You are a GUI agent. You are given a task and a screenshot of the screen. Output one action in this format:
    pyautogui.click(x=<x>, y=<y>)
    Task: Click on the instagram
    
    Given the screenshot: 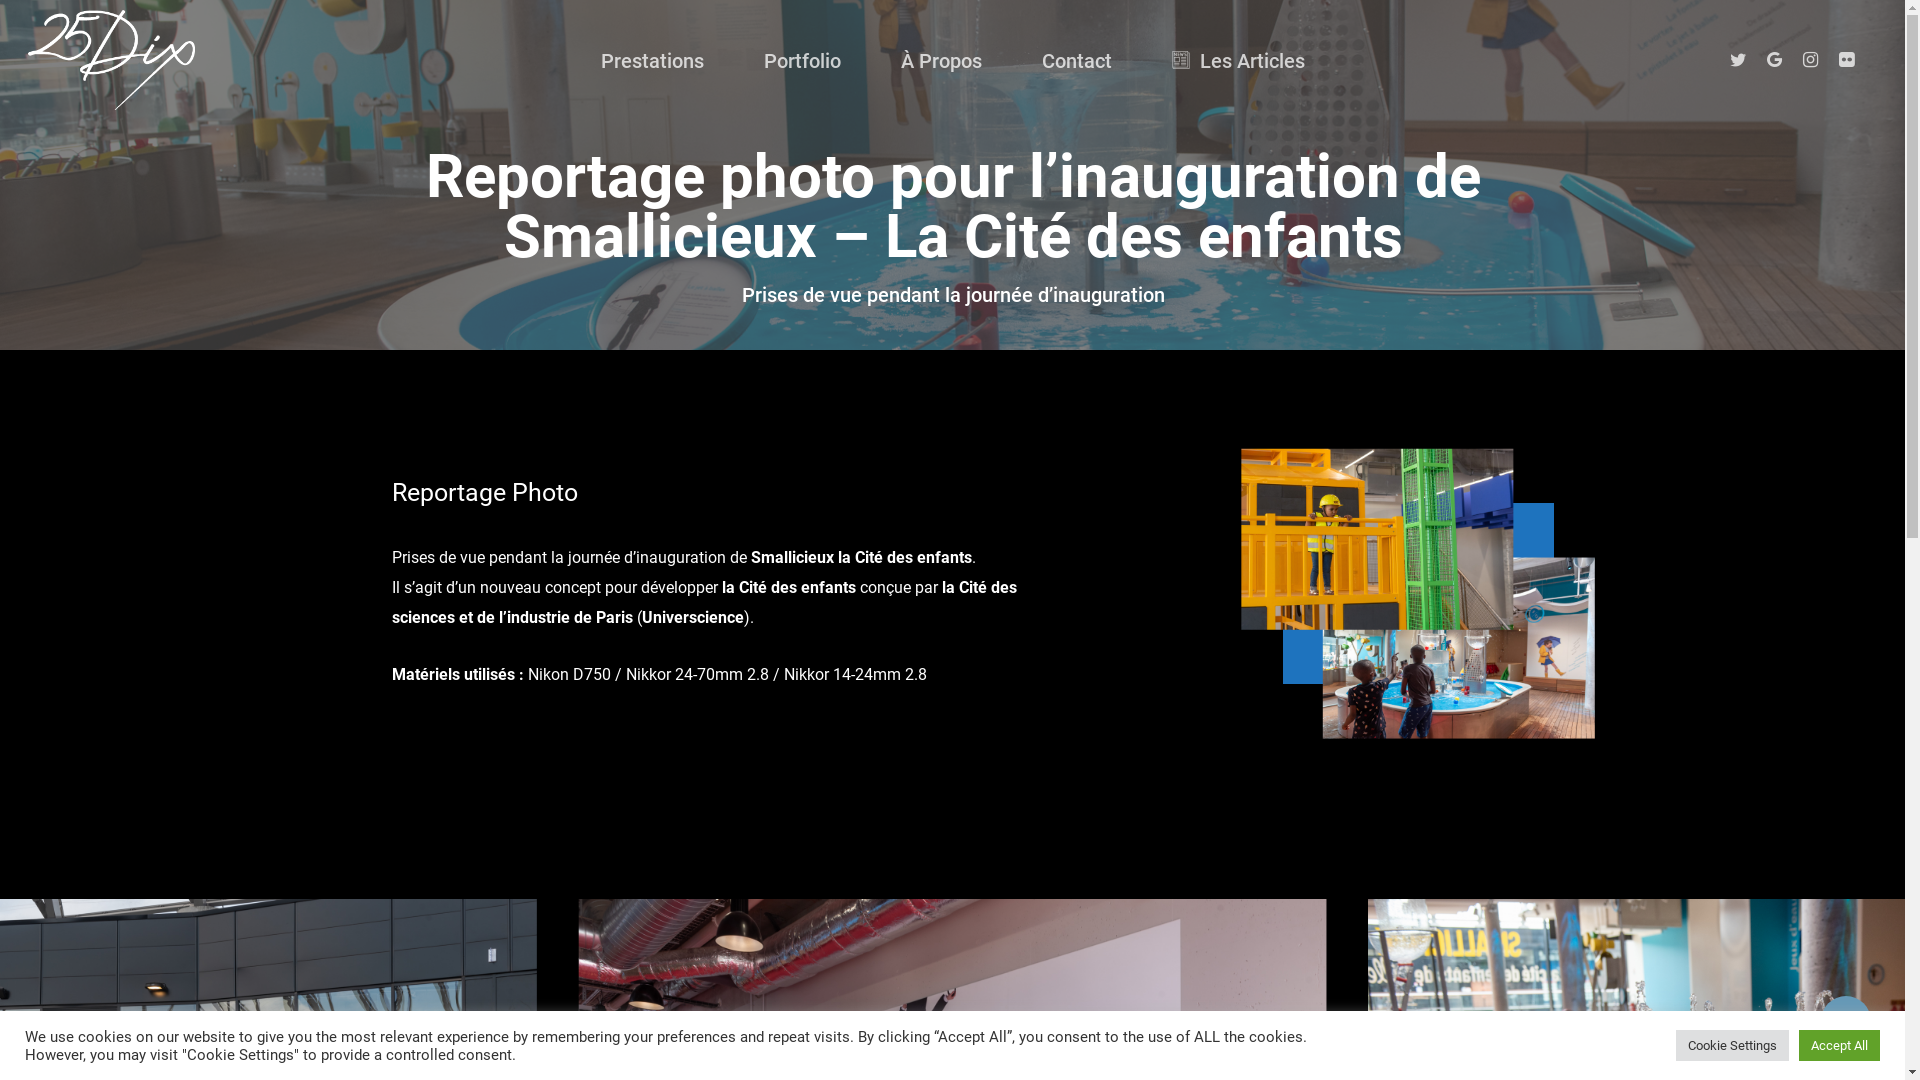 What is the action you would take?
    pyautogui.click(x=1093, y=878)
    